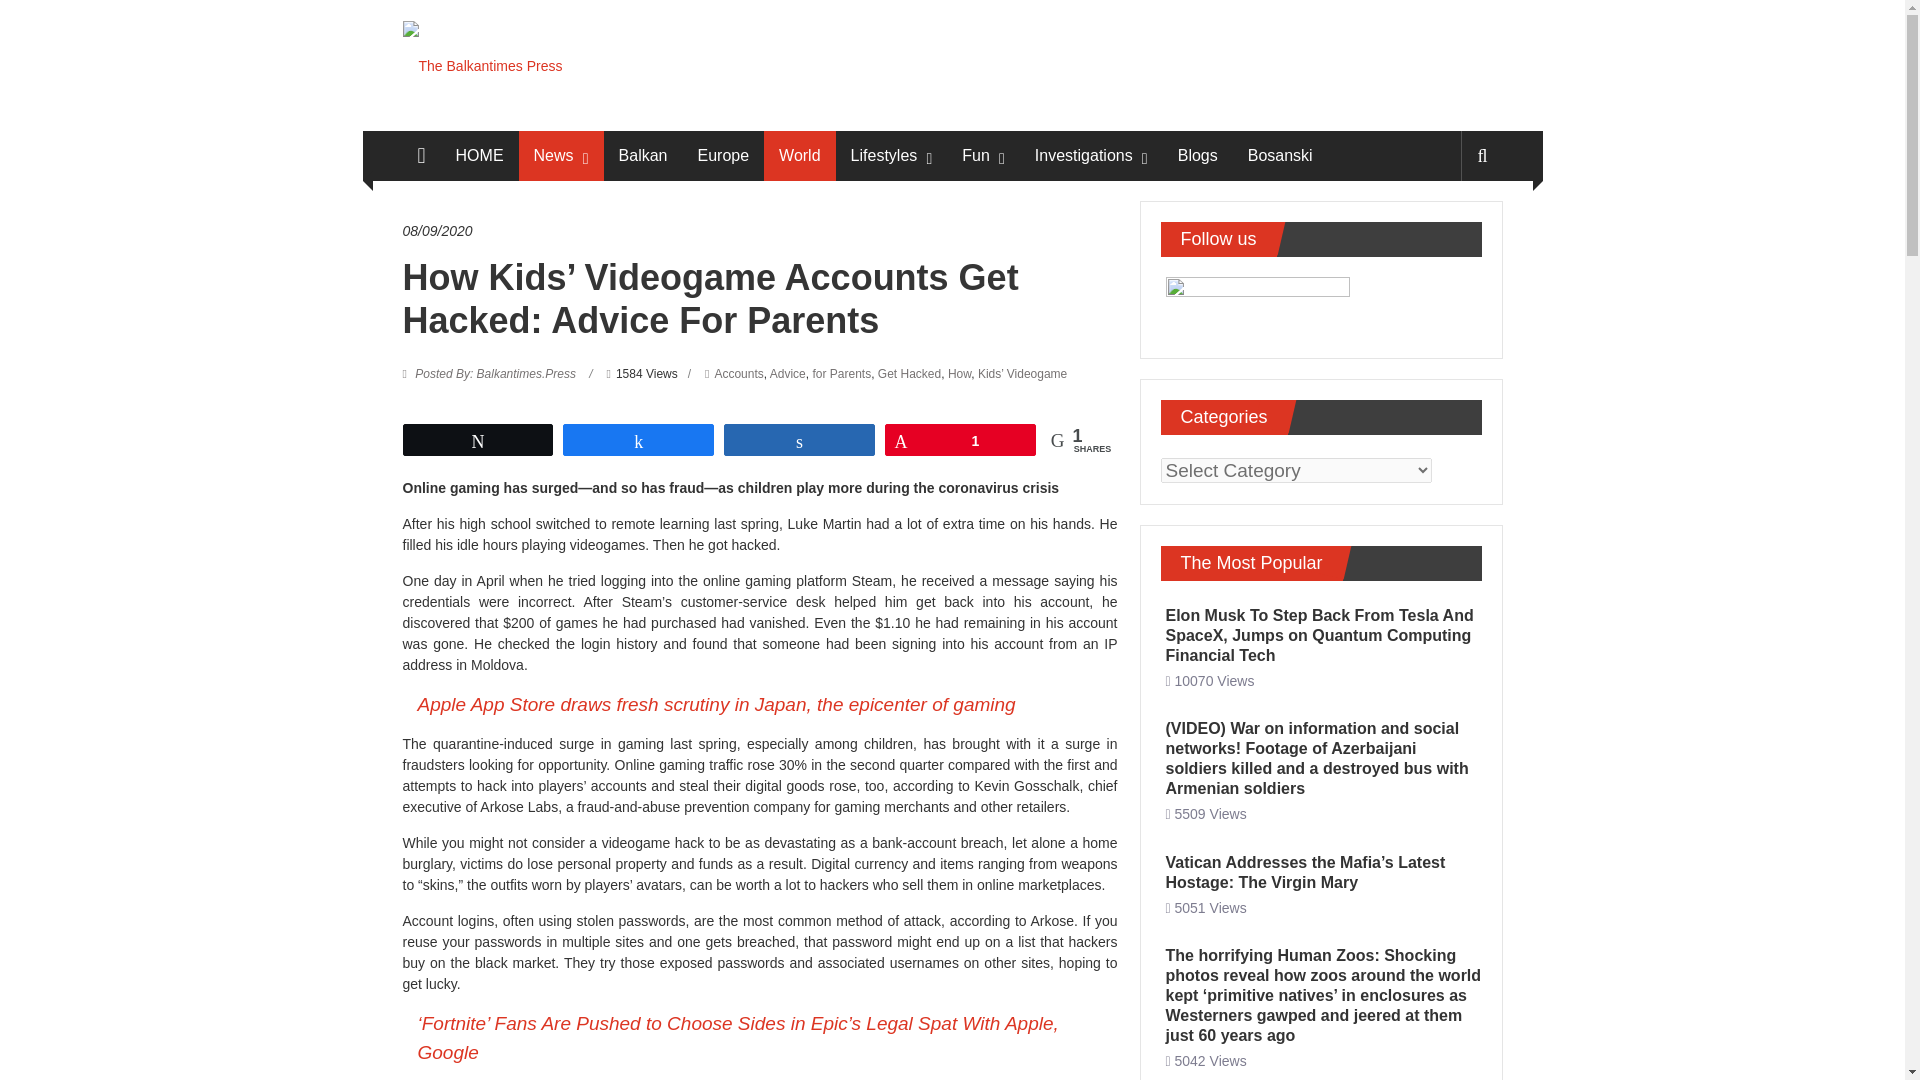  What do you see at coordinates (722, 156) in the screenshot?
I see `Europe` at bounding box center [722, 156].